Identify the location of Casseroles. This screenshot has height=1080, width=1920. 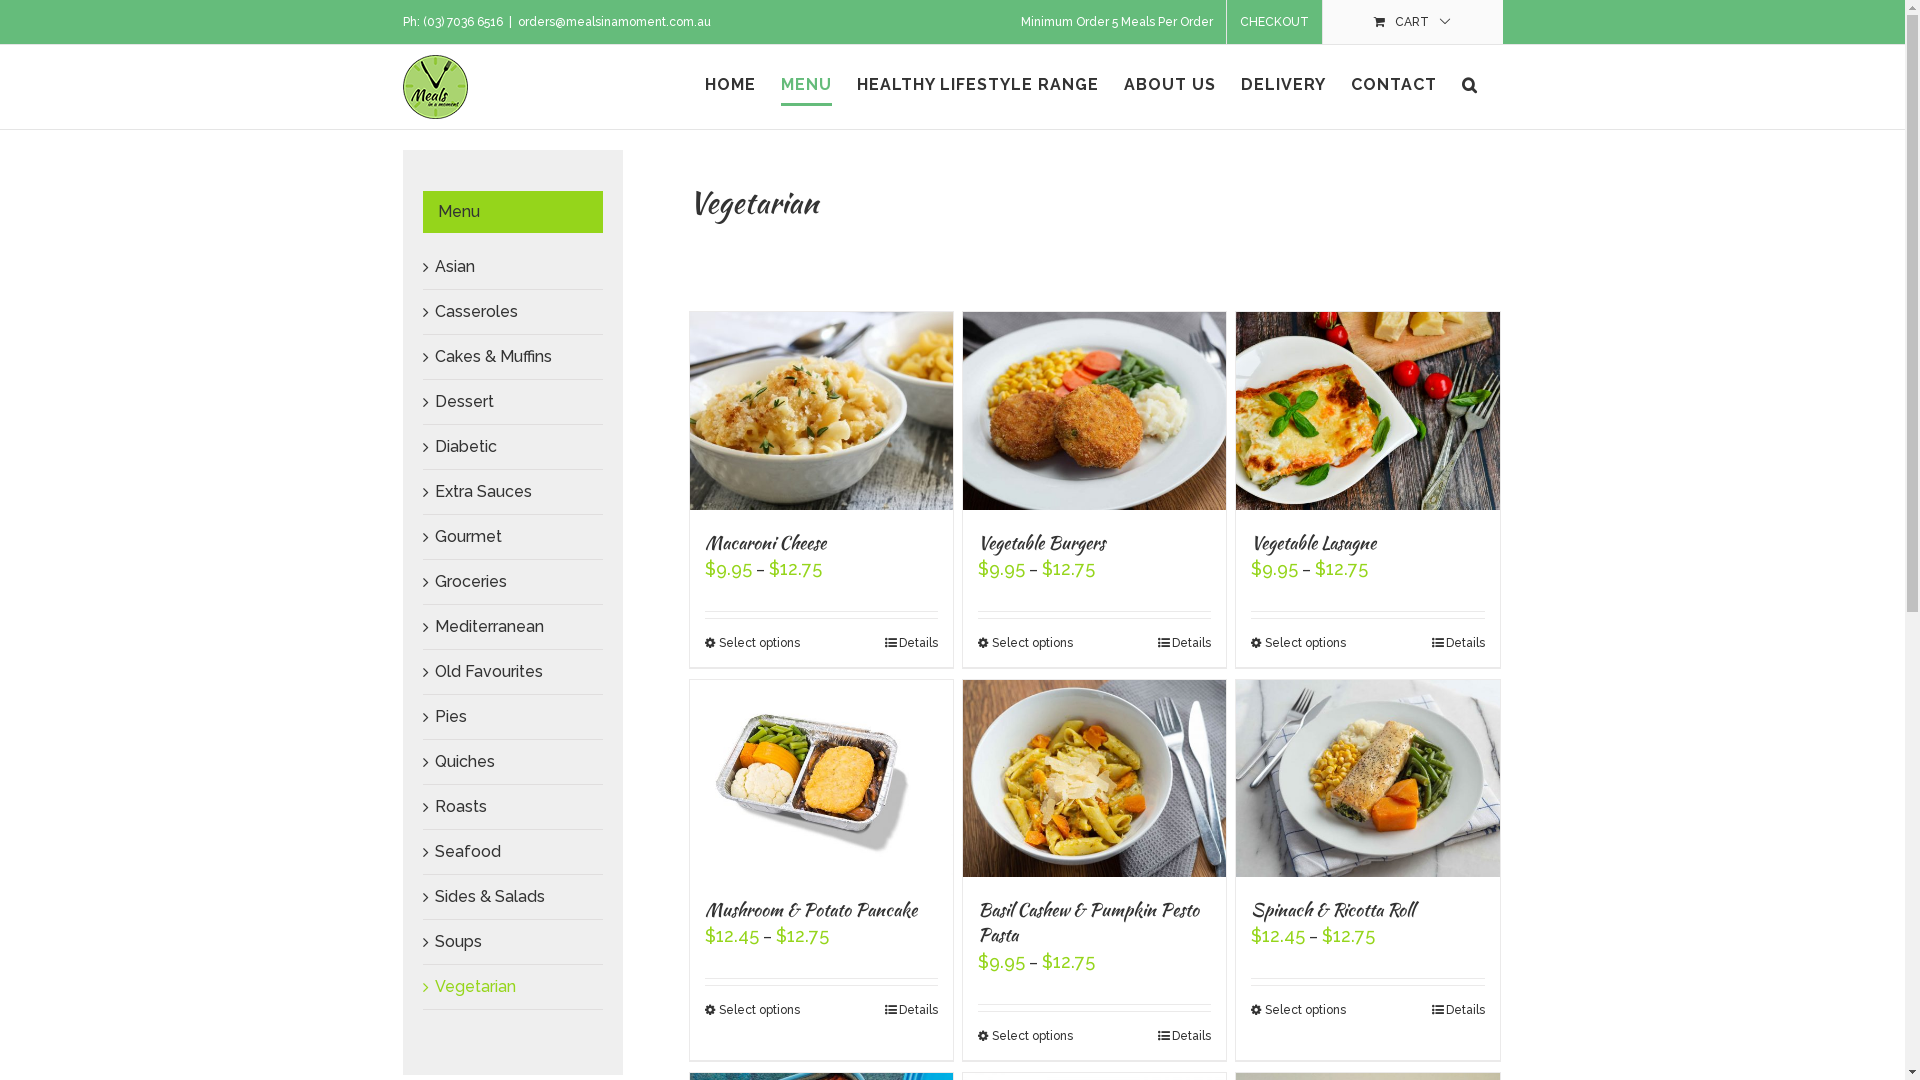
(476, 312).